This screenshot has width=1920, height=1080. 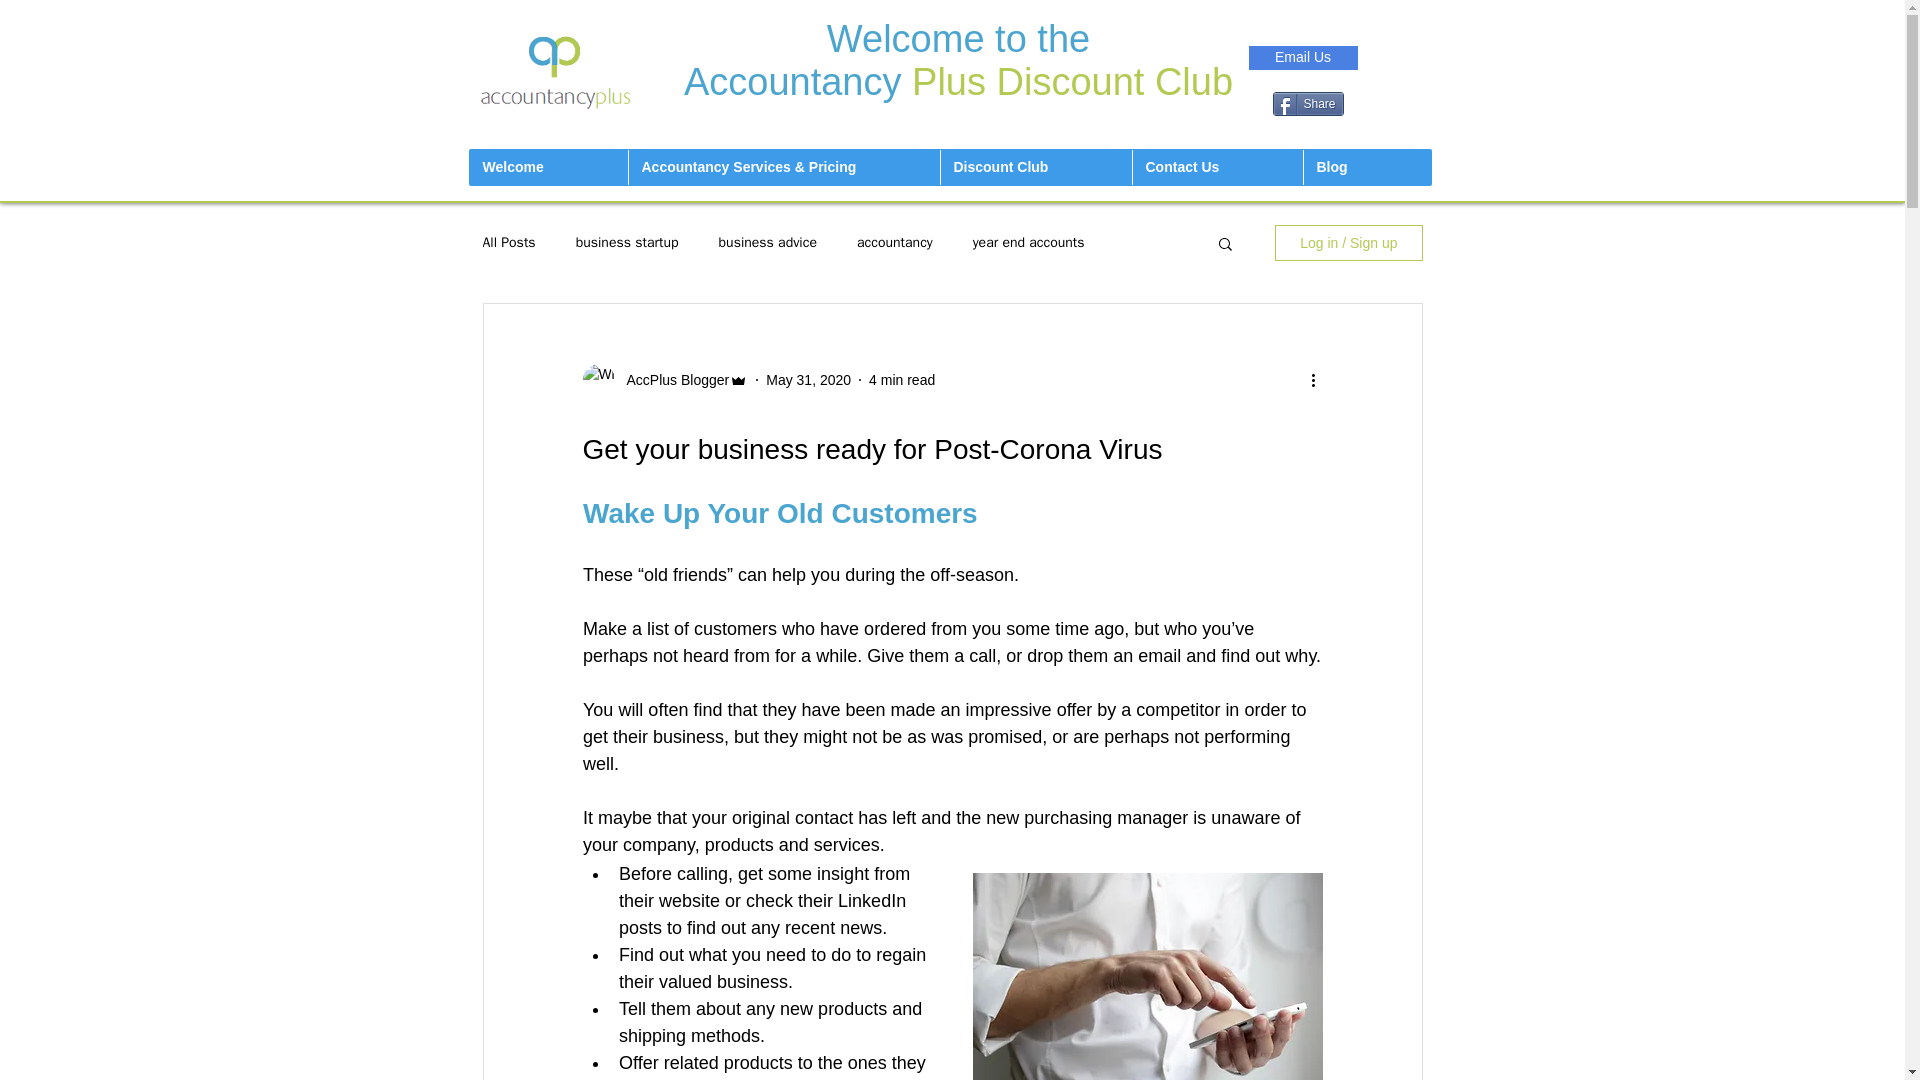 What do you see at coordinates (768, 242) in the screenshot?
I see `business advice` at bounding box center [768, 242].